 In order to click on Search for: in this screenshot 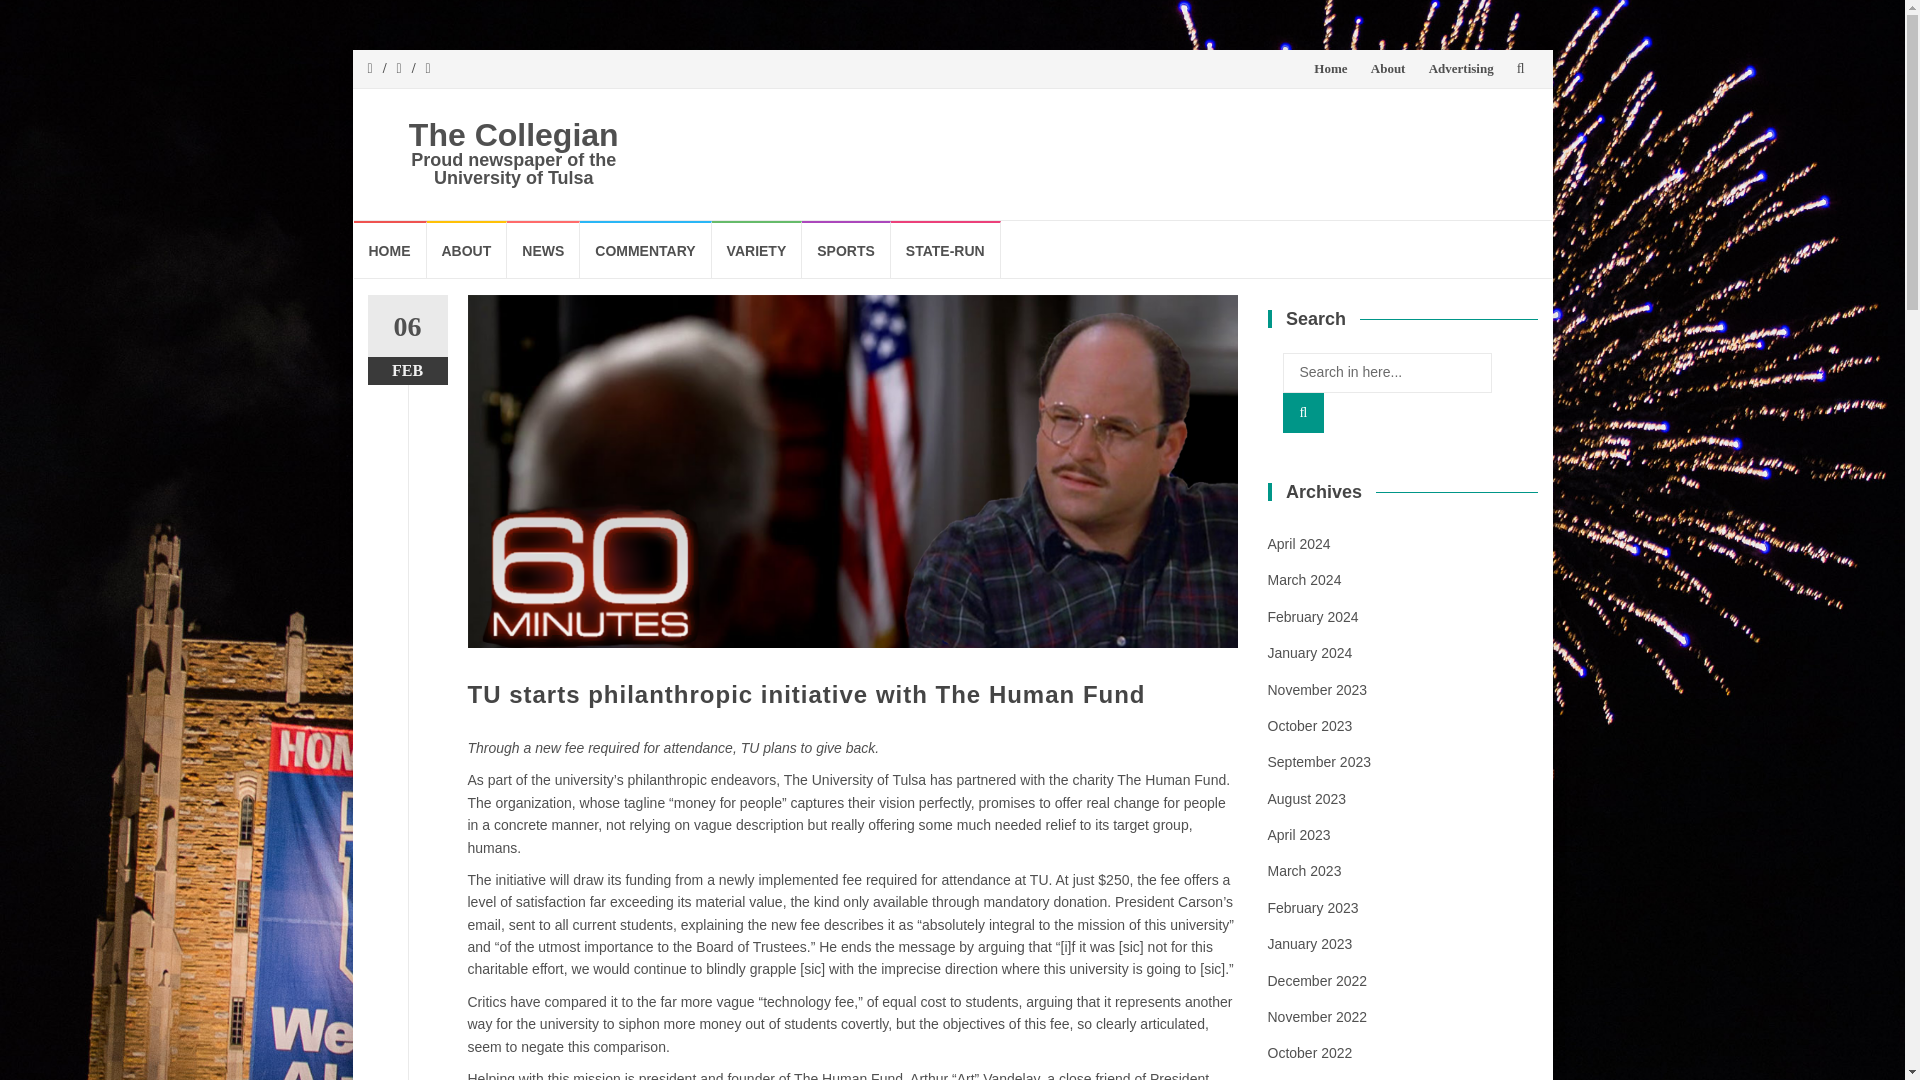, I will do `click(1386, 373)`.